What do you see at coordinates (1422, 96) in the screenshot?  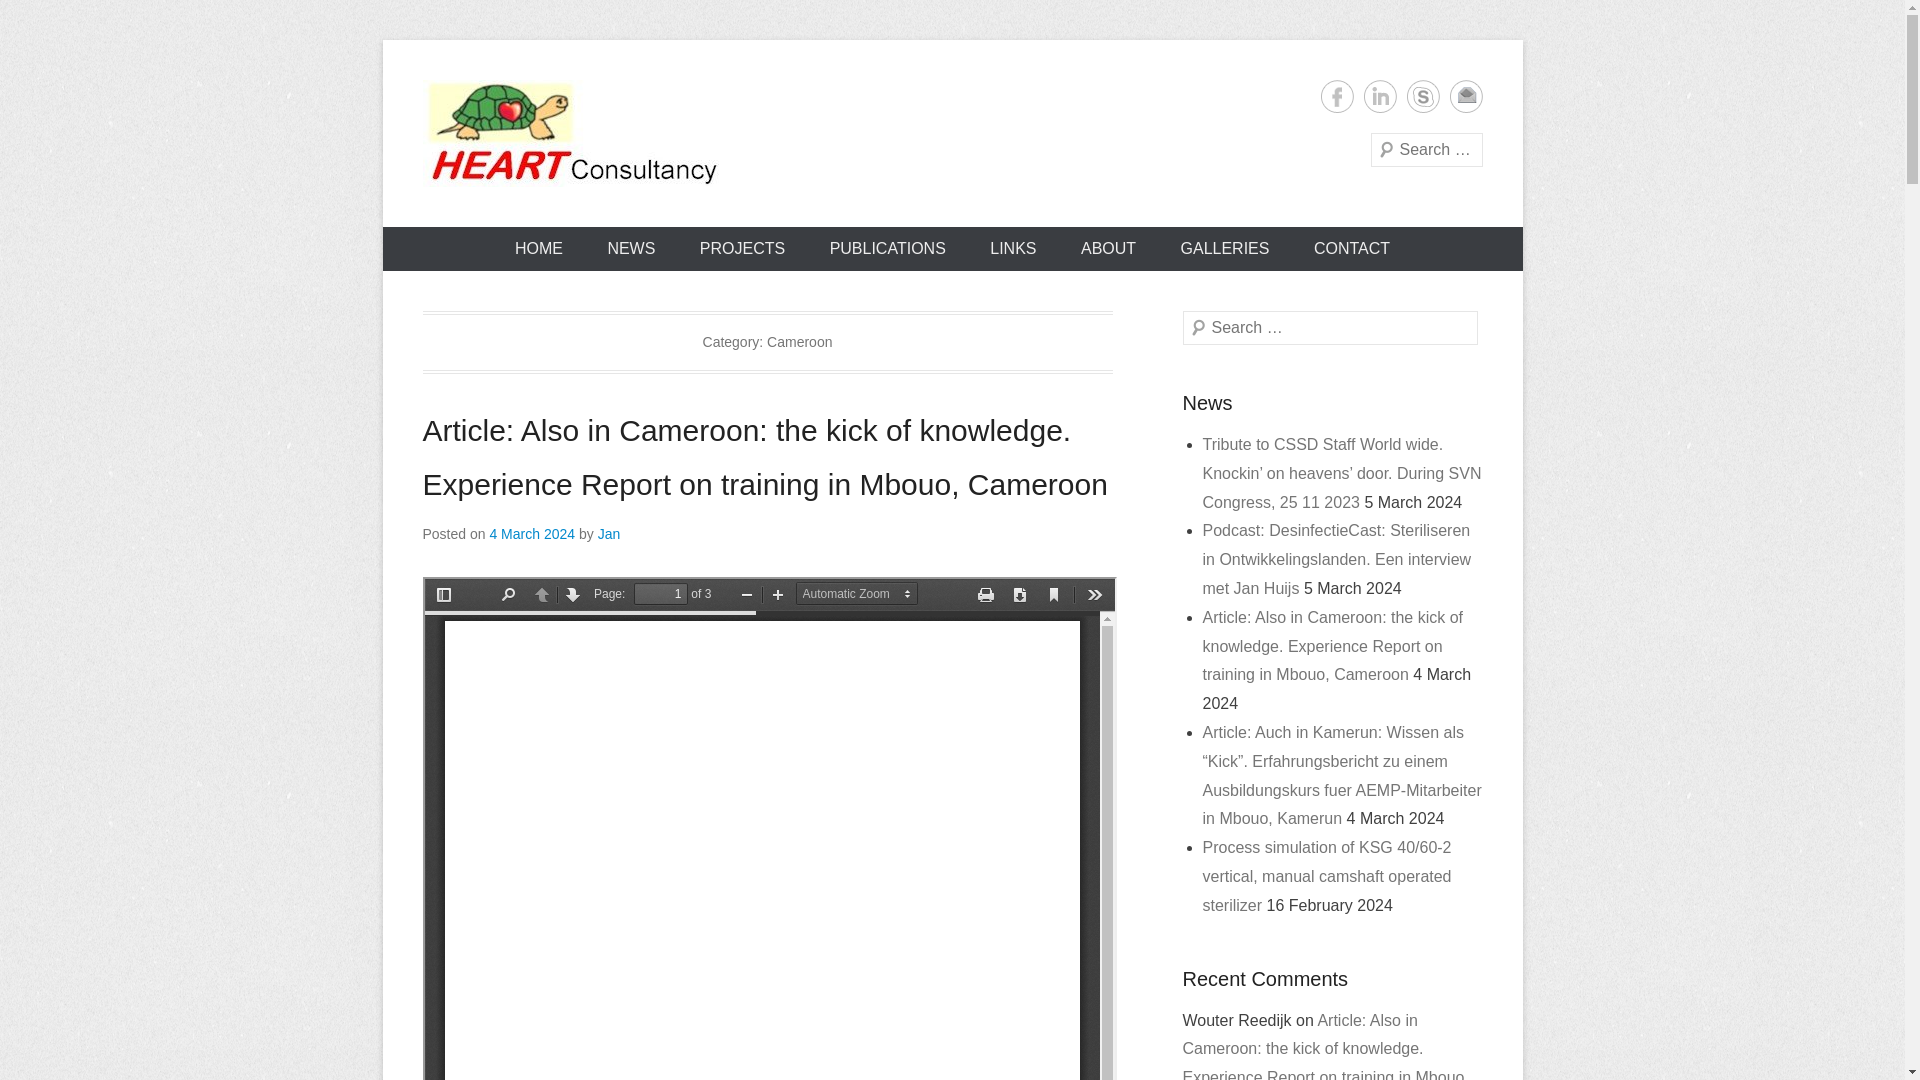 I see `Skype` at bounding box center [1422, 96].